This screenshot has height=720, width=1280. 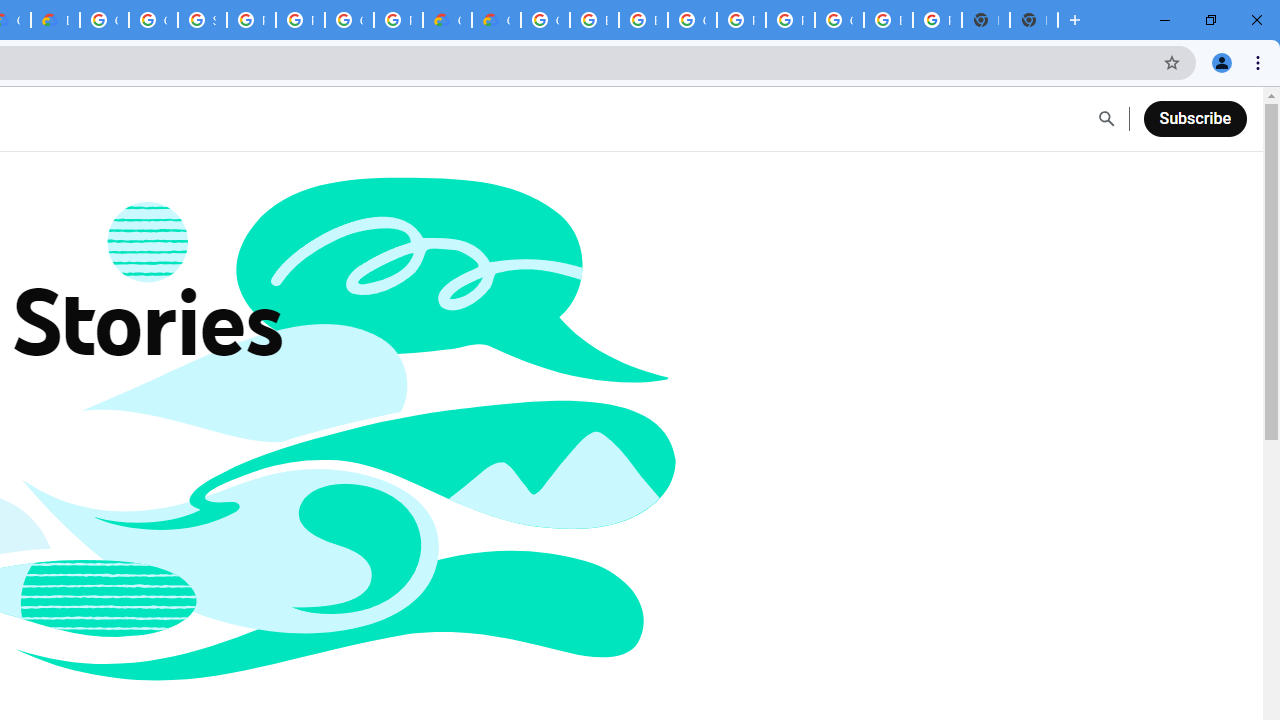 What do you see at coordinates (1194, 118) in the screenshot?
I see `Subscribe` at bounding box center [1194, 118].